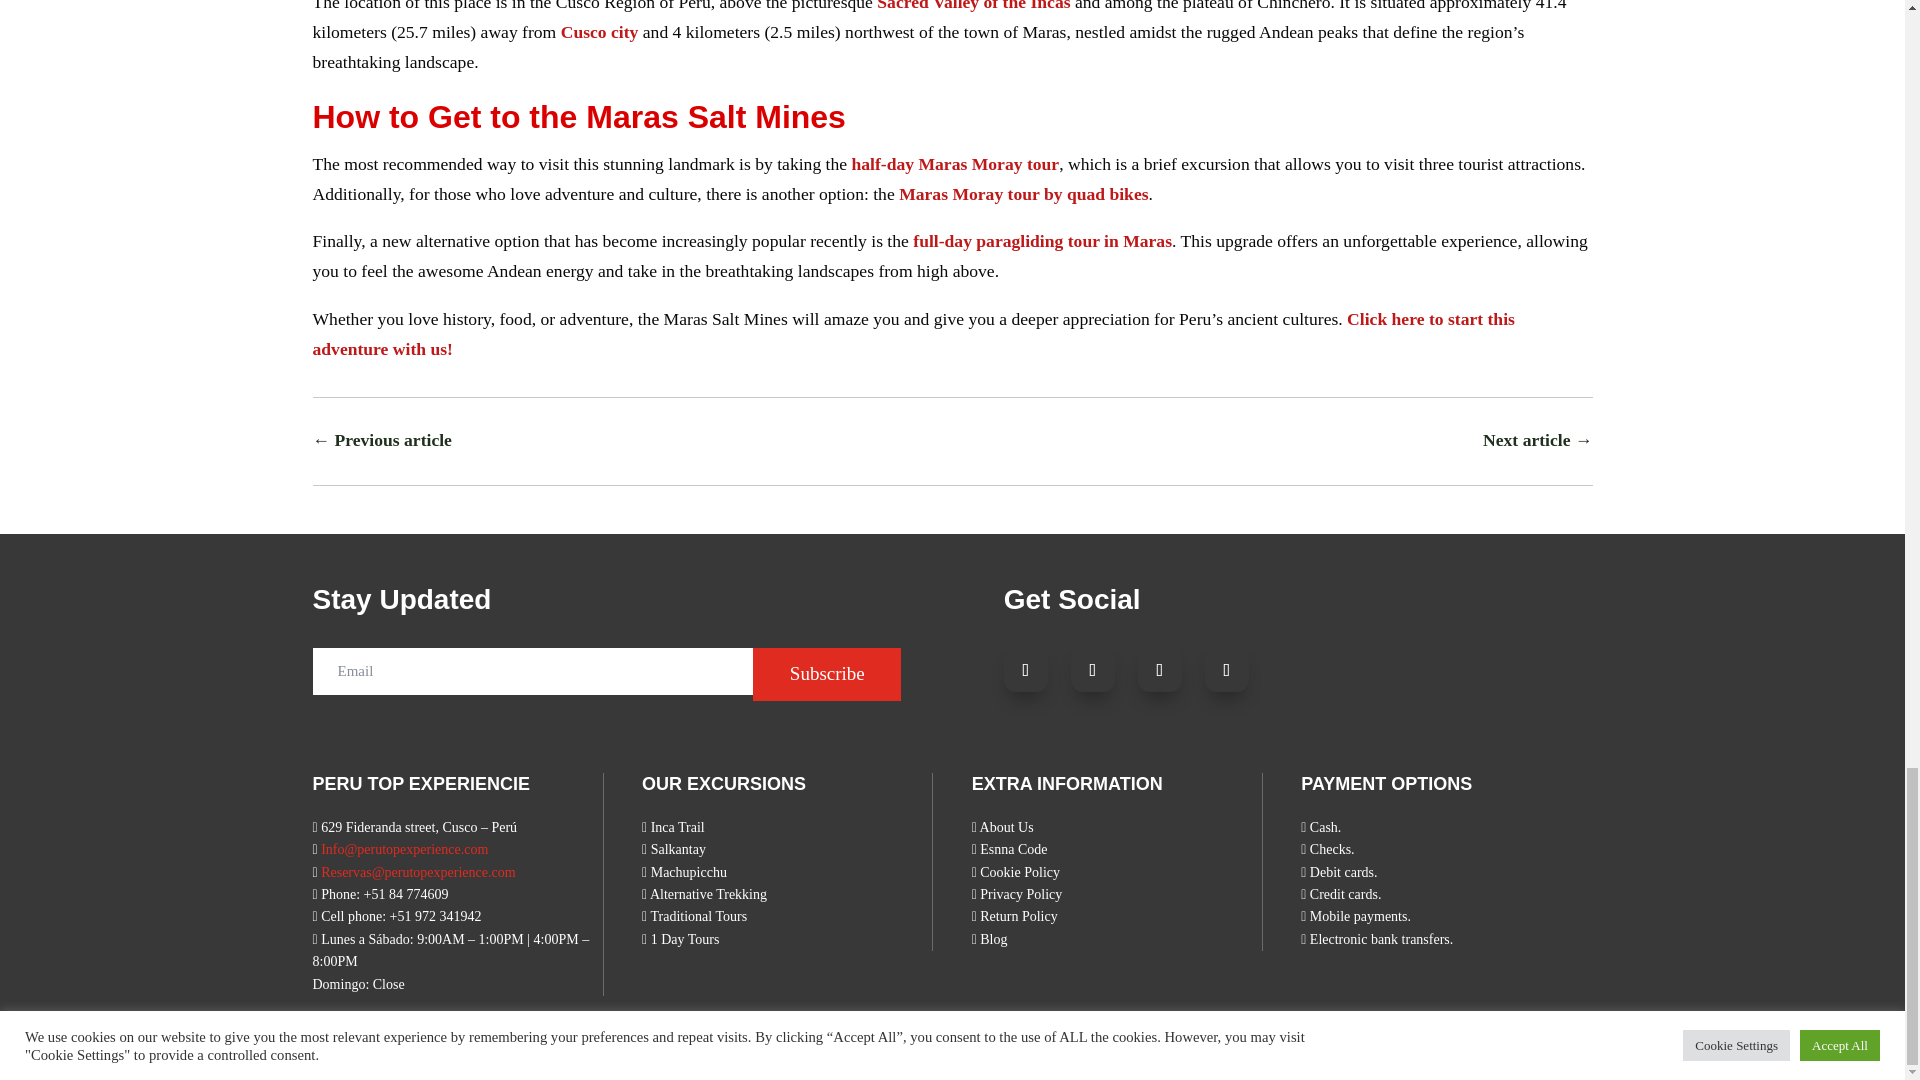 This screenshot has height=1080, width=1920. Describe the element at coordinates (1093, 670) in the screenshot. I see `Follow on Instagram` at that location.